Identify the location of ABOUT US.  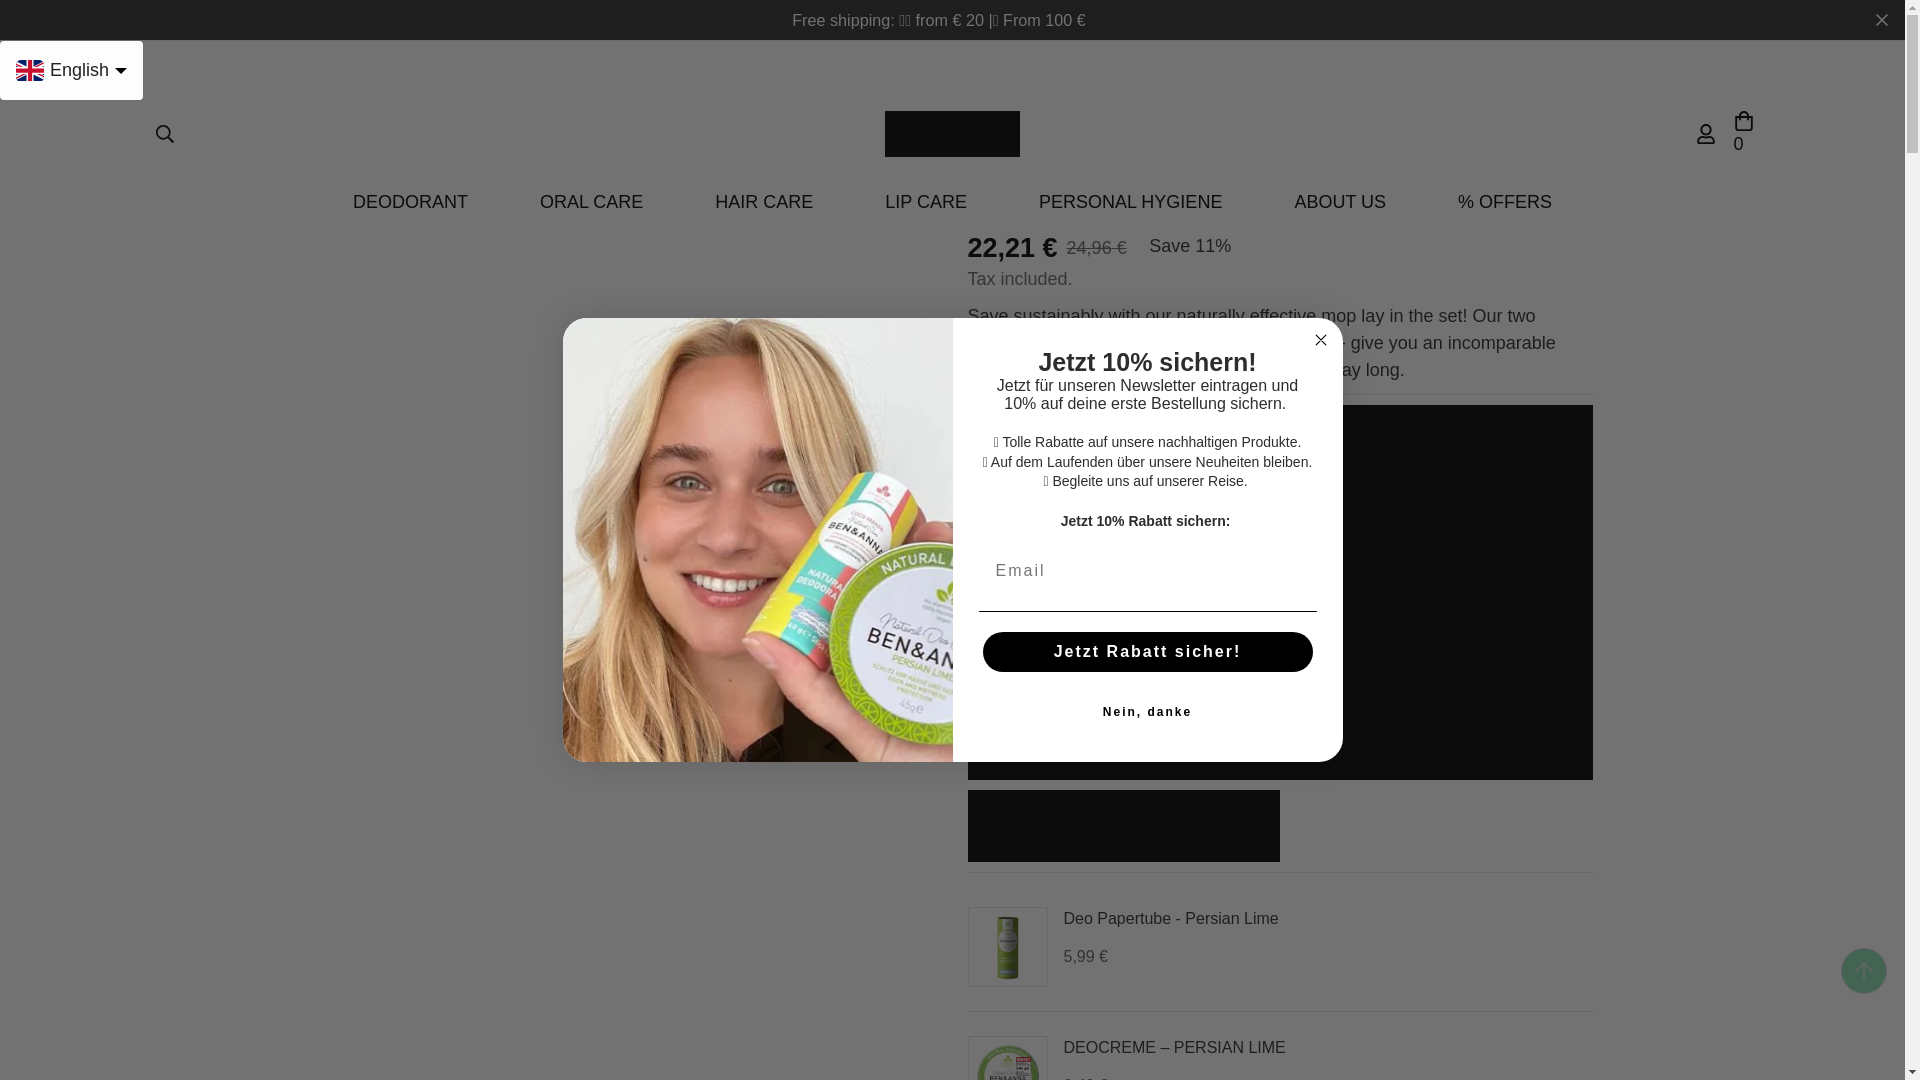
(1340, 202).